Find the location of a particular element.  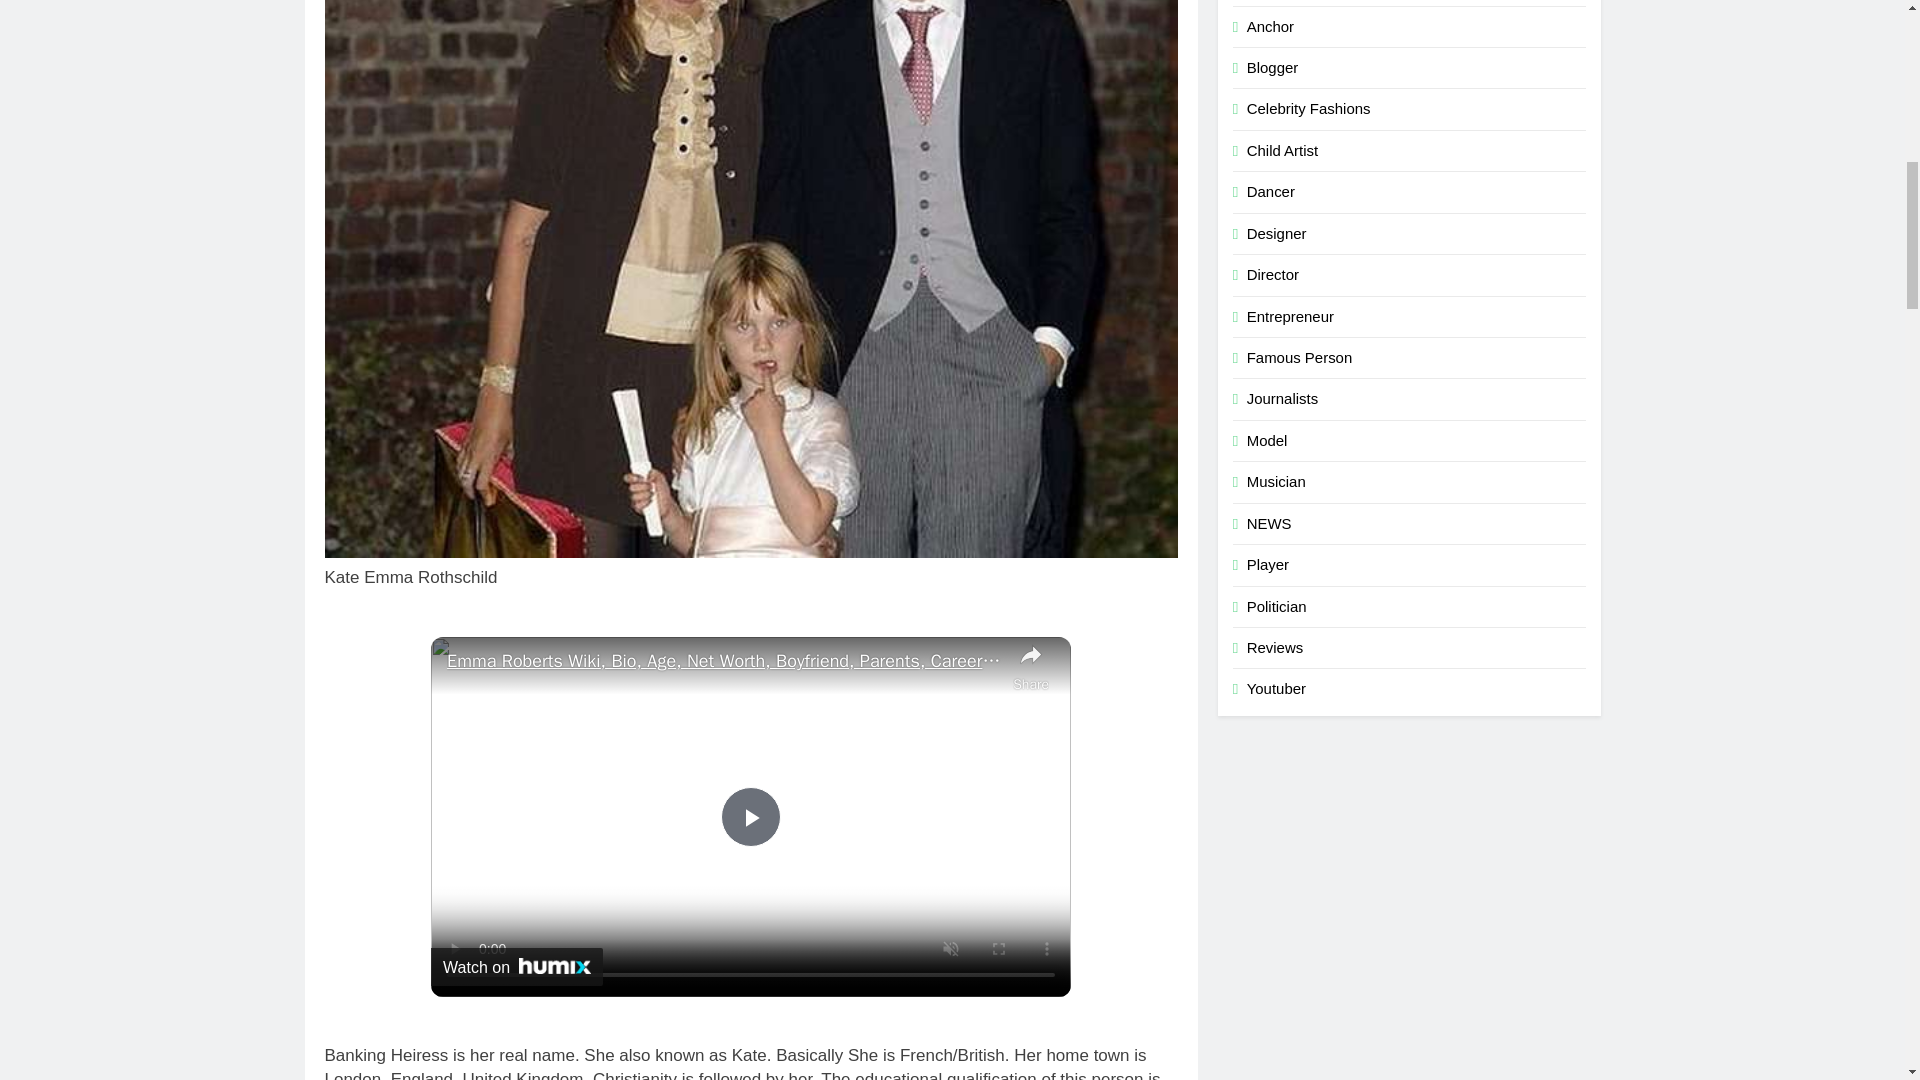

Watch on is located at coordinates (516, 967).